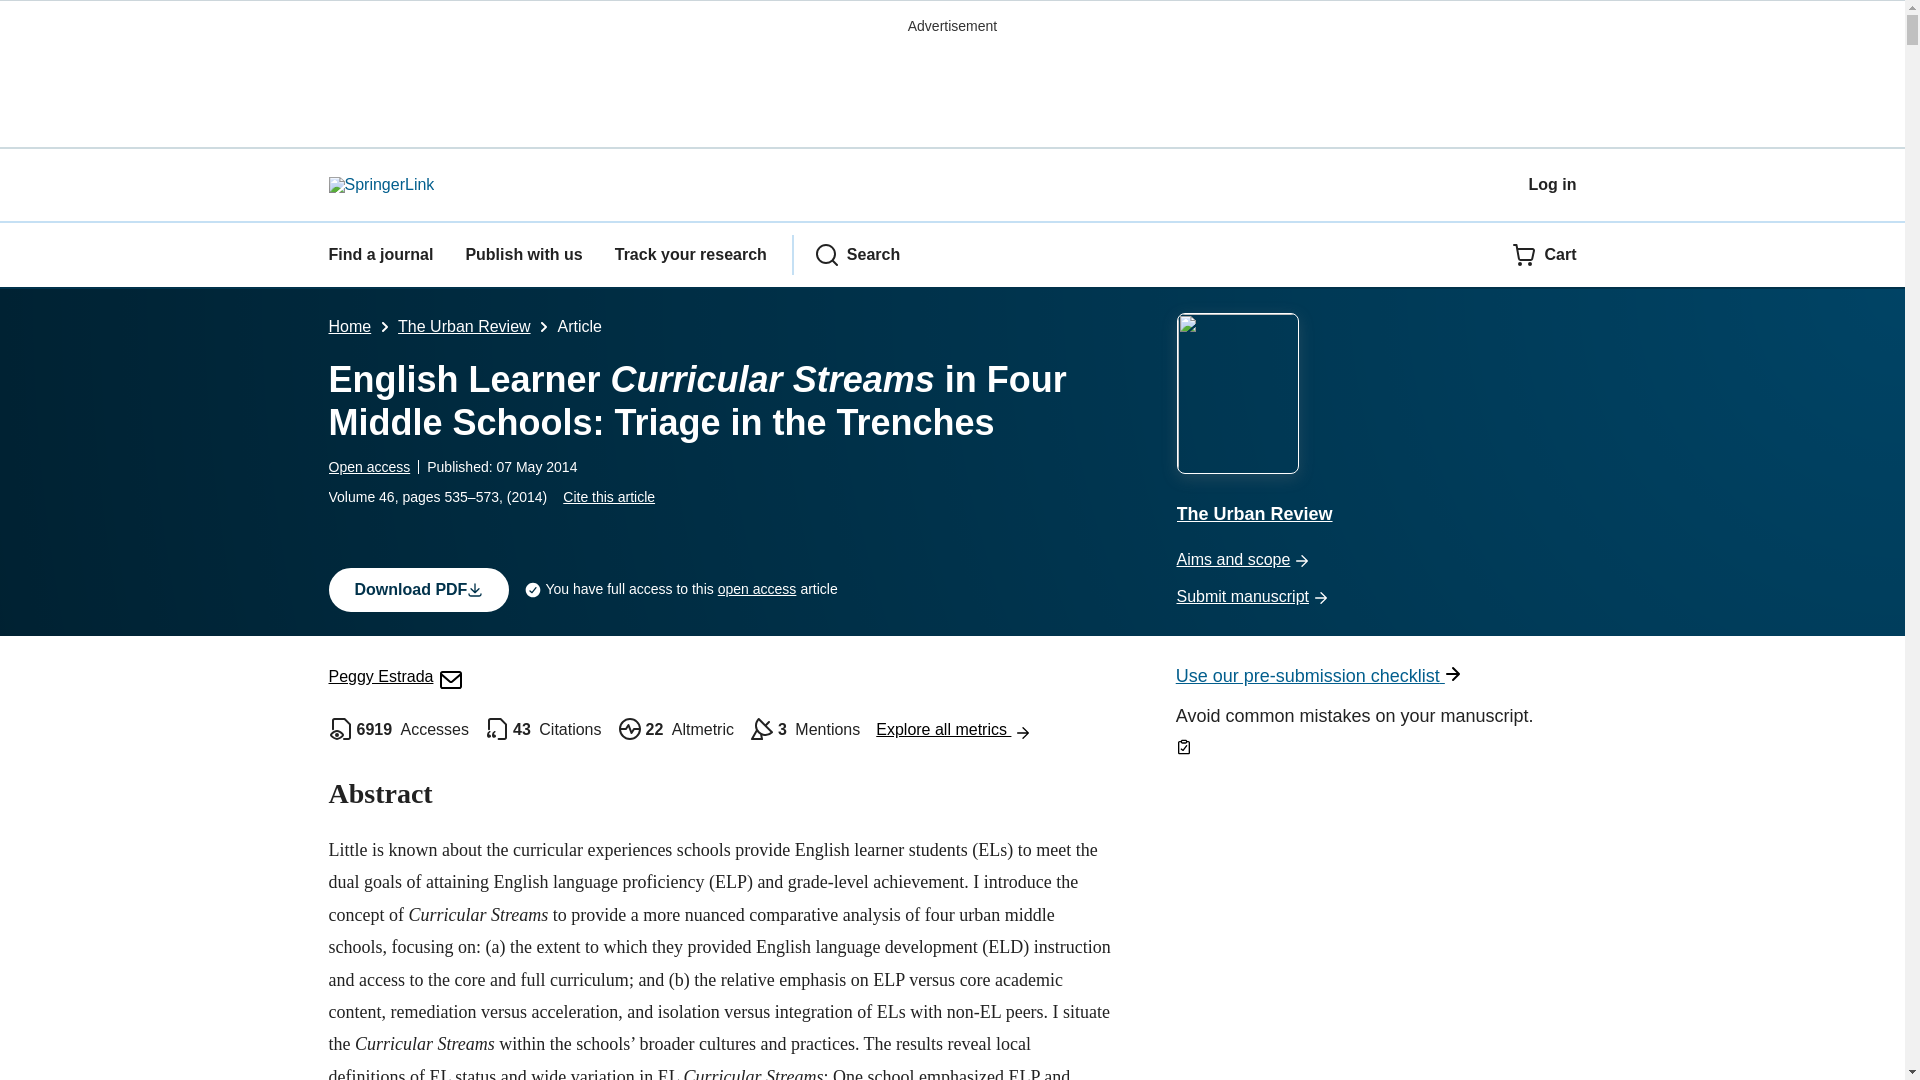 Image resolution: width=1920 pixels, height=1080 pixels. I want to click on Open access, so click(369, 467).